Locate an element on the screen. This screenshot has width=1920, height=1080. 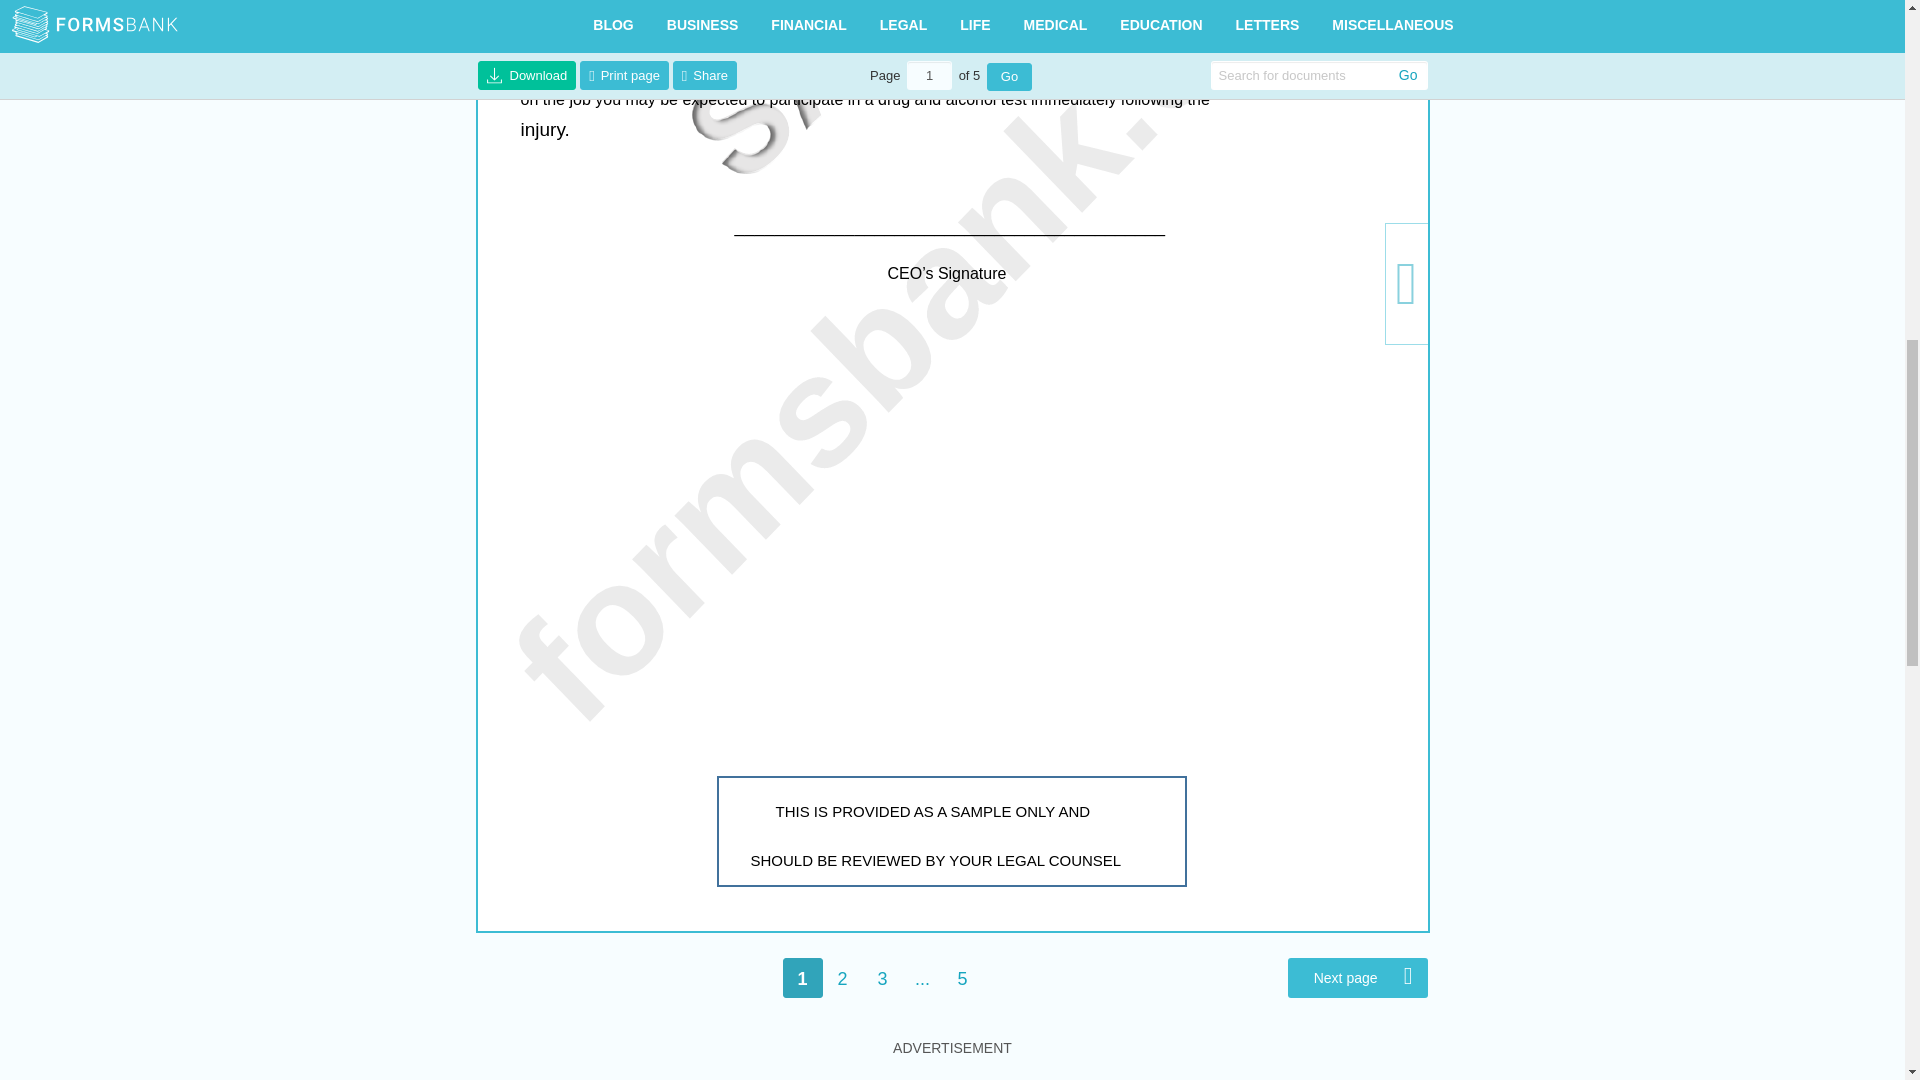
Advertisement is located at coordinates (1582, 124).